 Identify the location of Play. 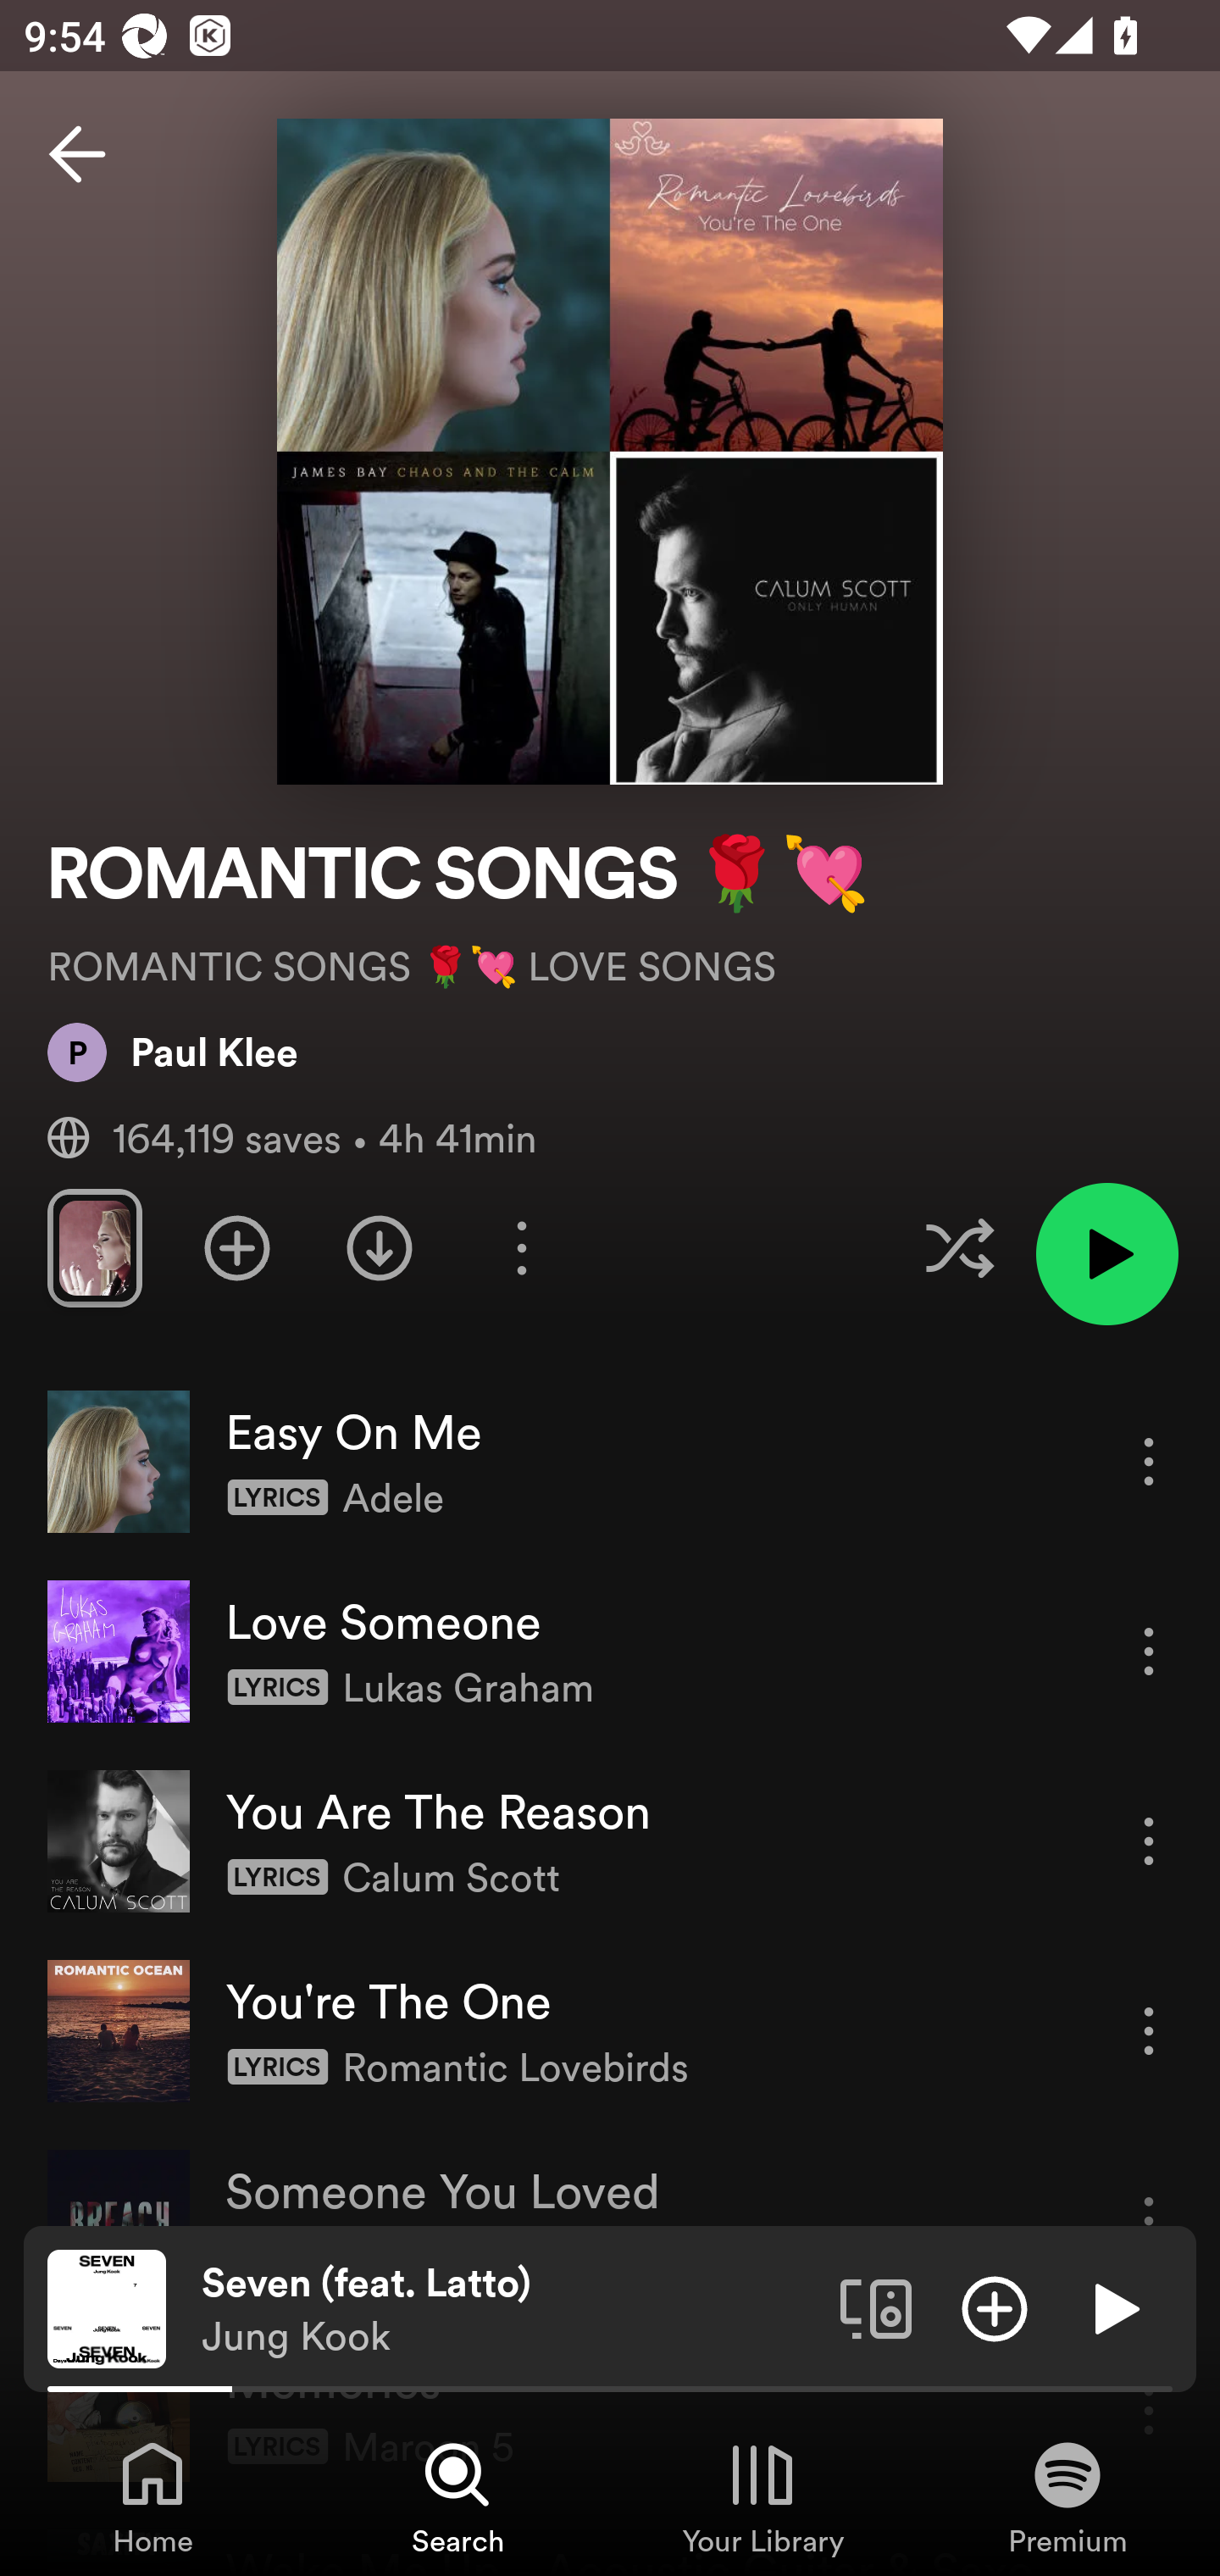
(1113, 2307).